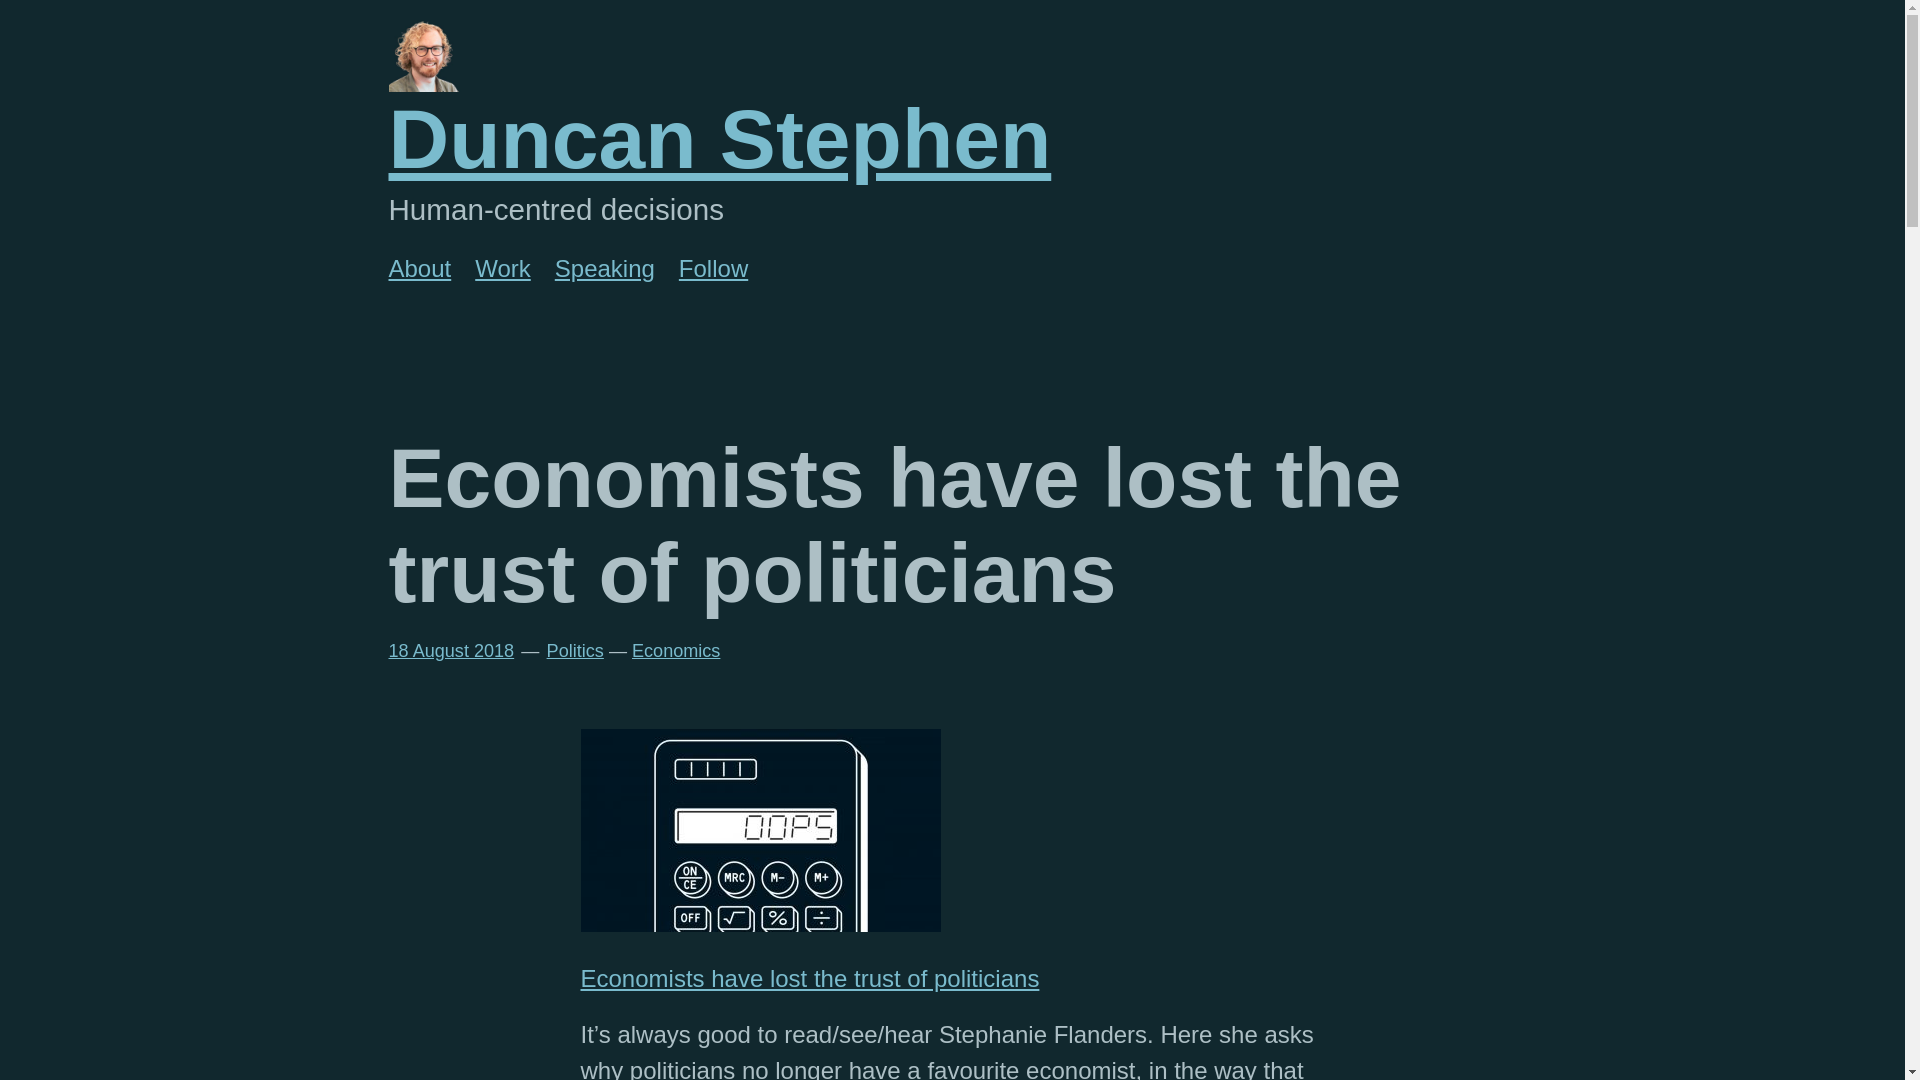 This screenshot has height=1080, width=1920. I want to click on Duncan Stephen, so click(718, 138).